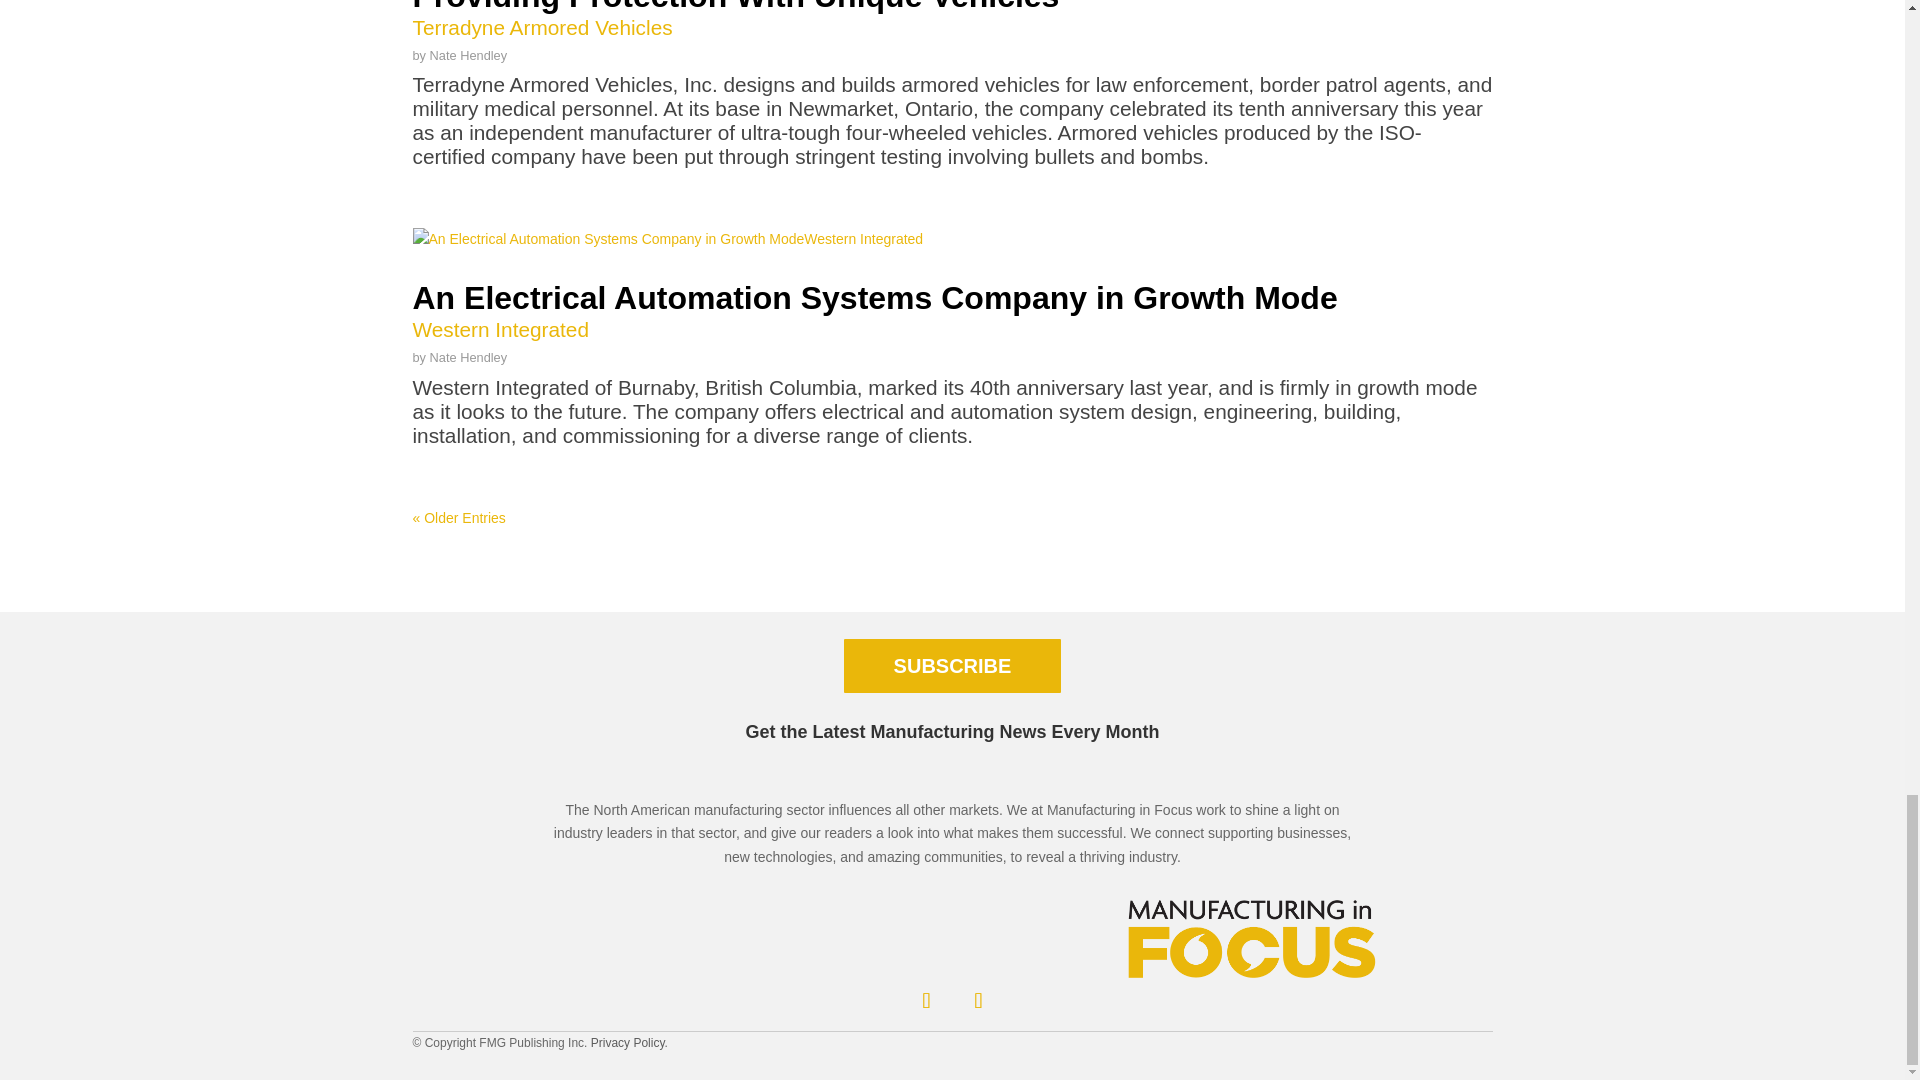  Describe the element at coordinates (978, 1000) in the screenshot. I see `Follow on Instagram` at that location.